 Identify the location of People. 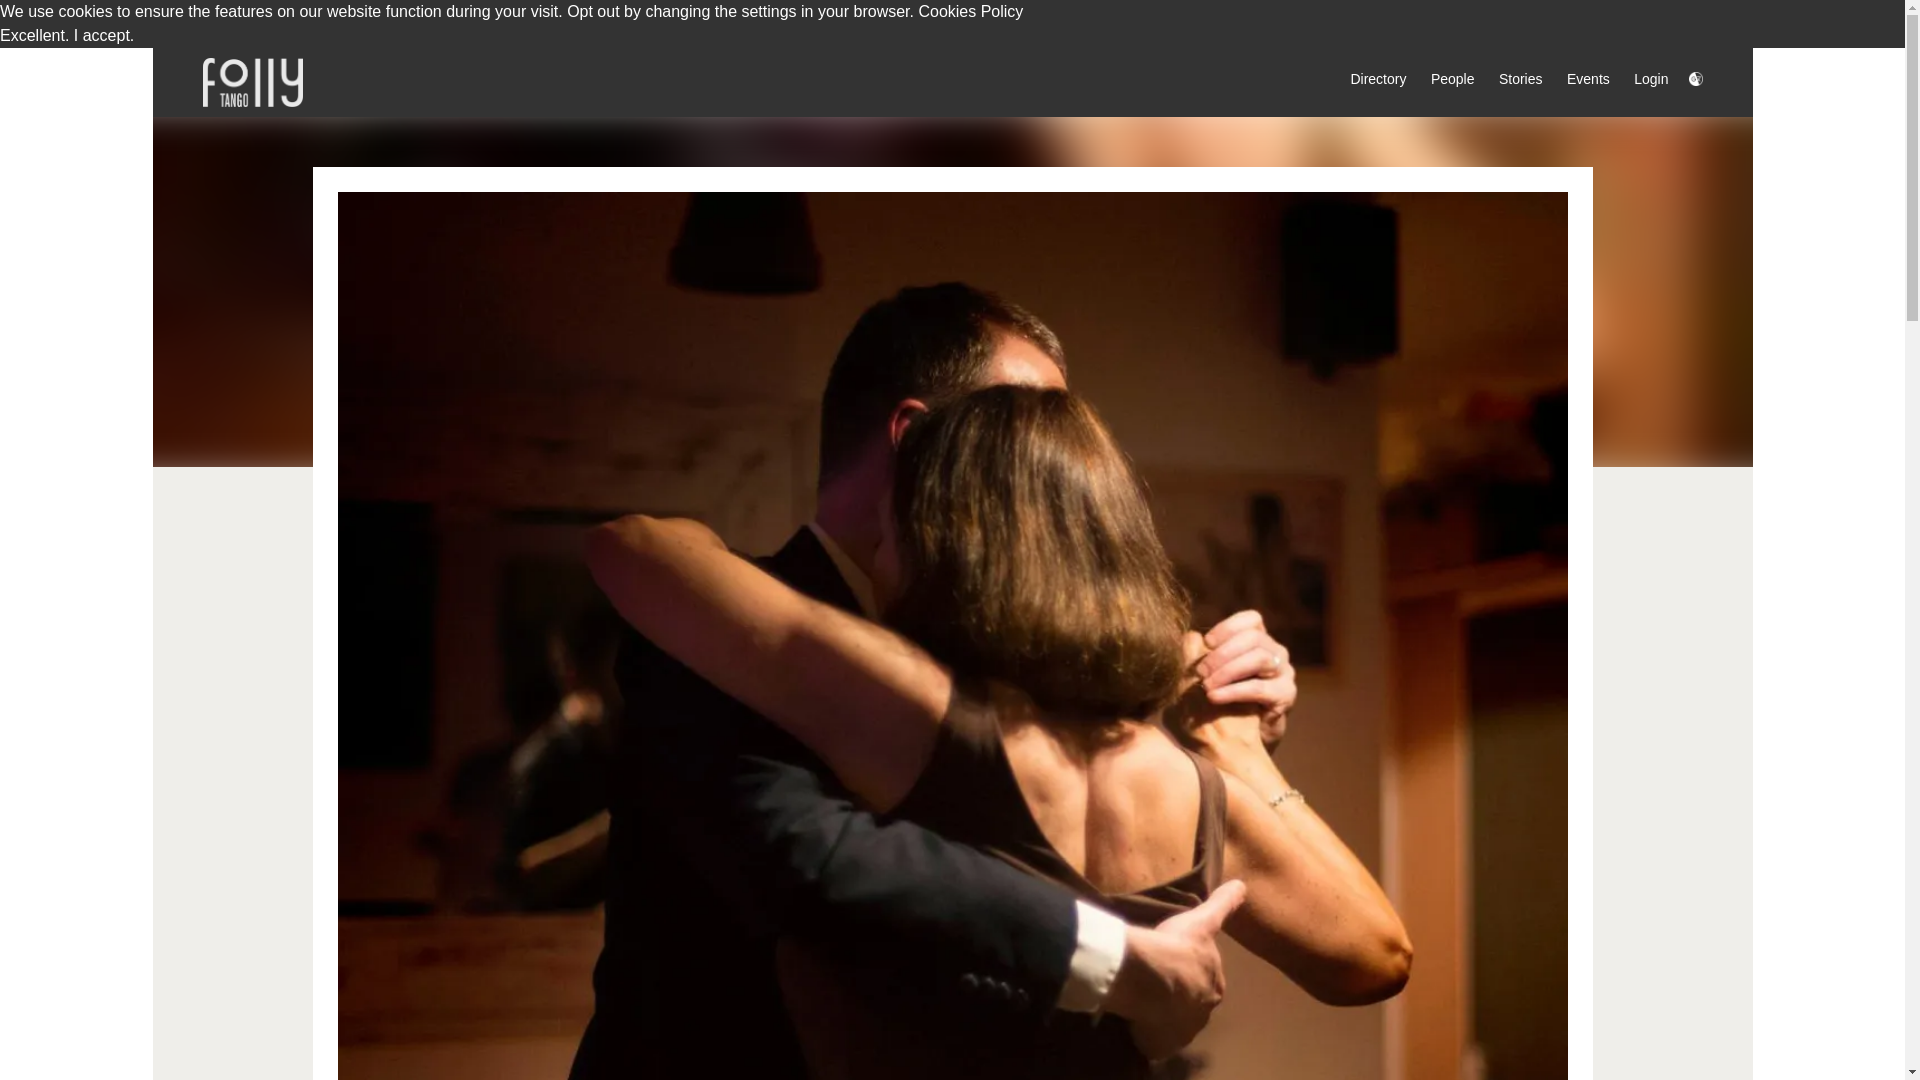
(1442, 80).